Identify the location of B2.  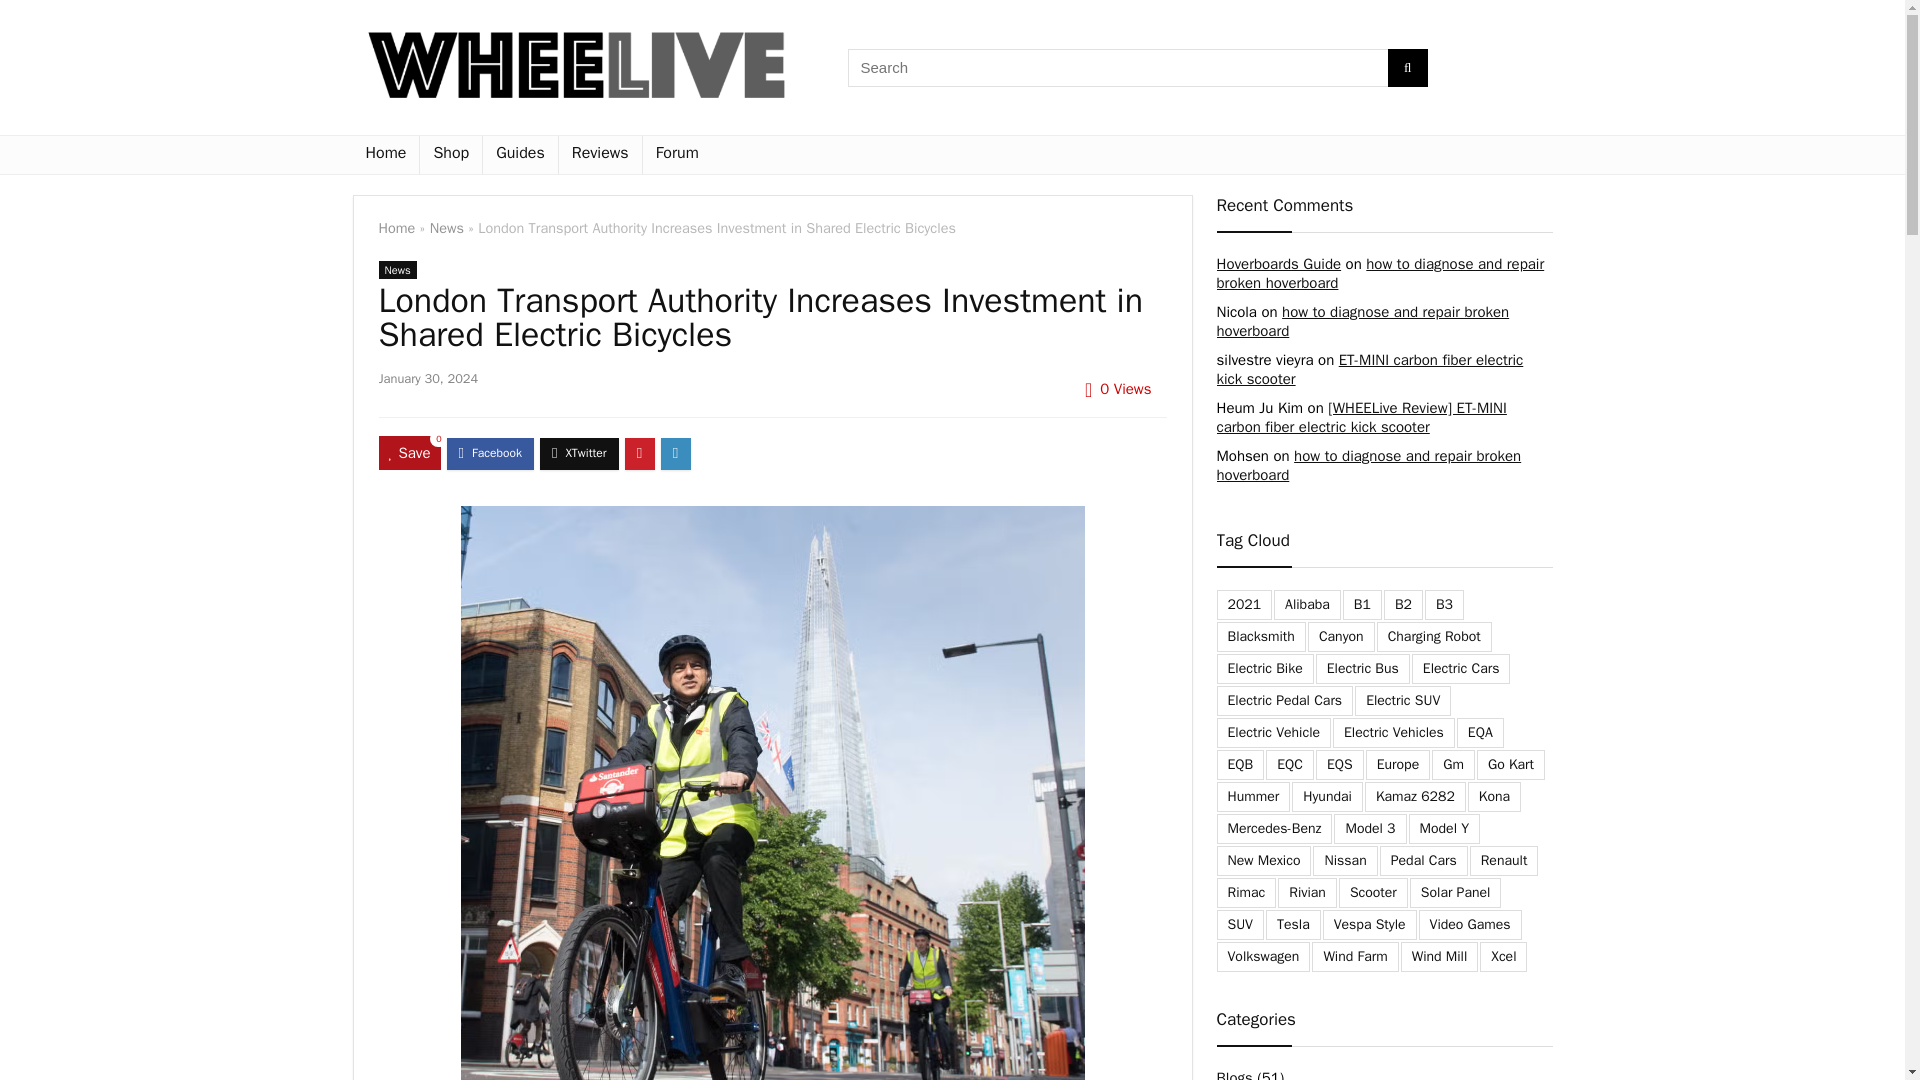
(1403, 604).